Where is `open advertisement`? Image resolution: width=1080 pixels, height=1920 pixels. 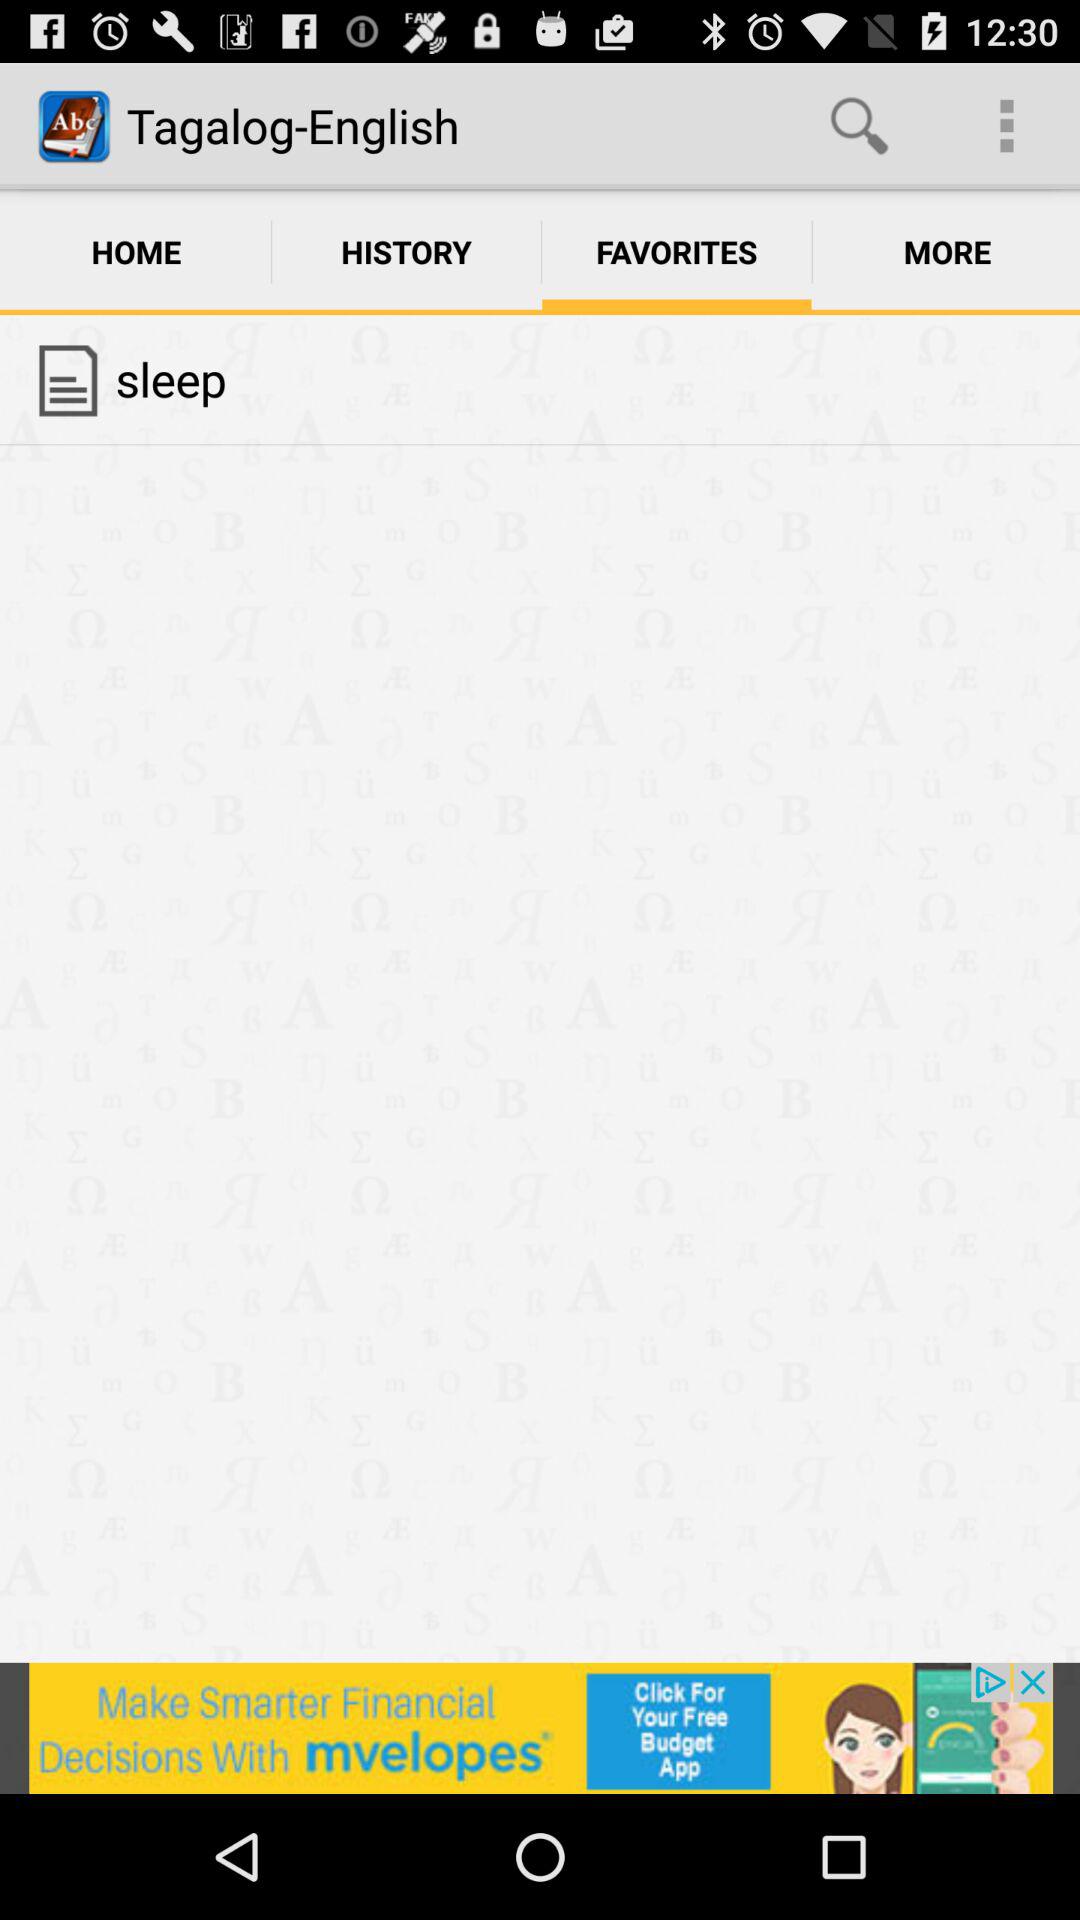 open advertisement is located at coordinates (540, 1728).